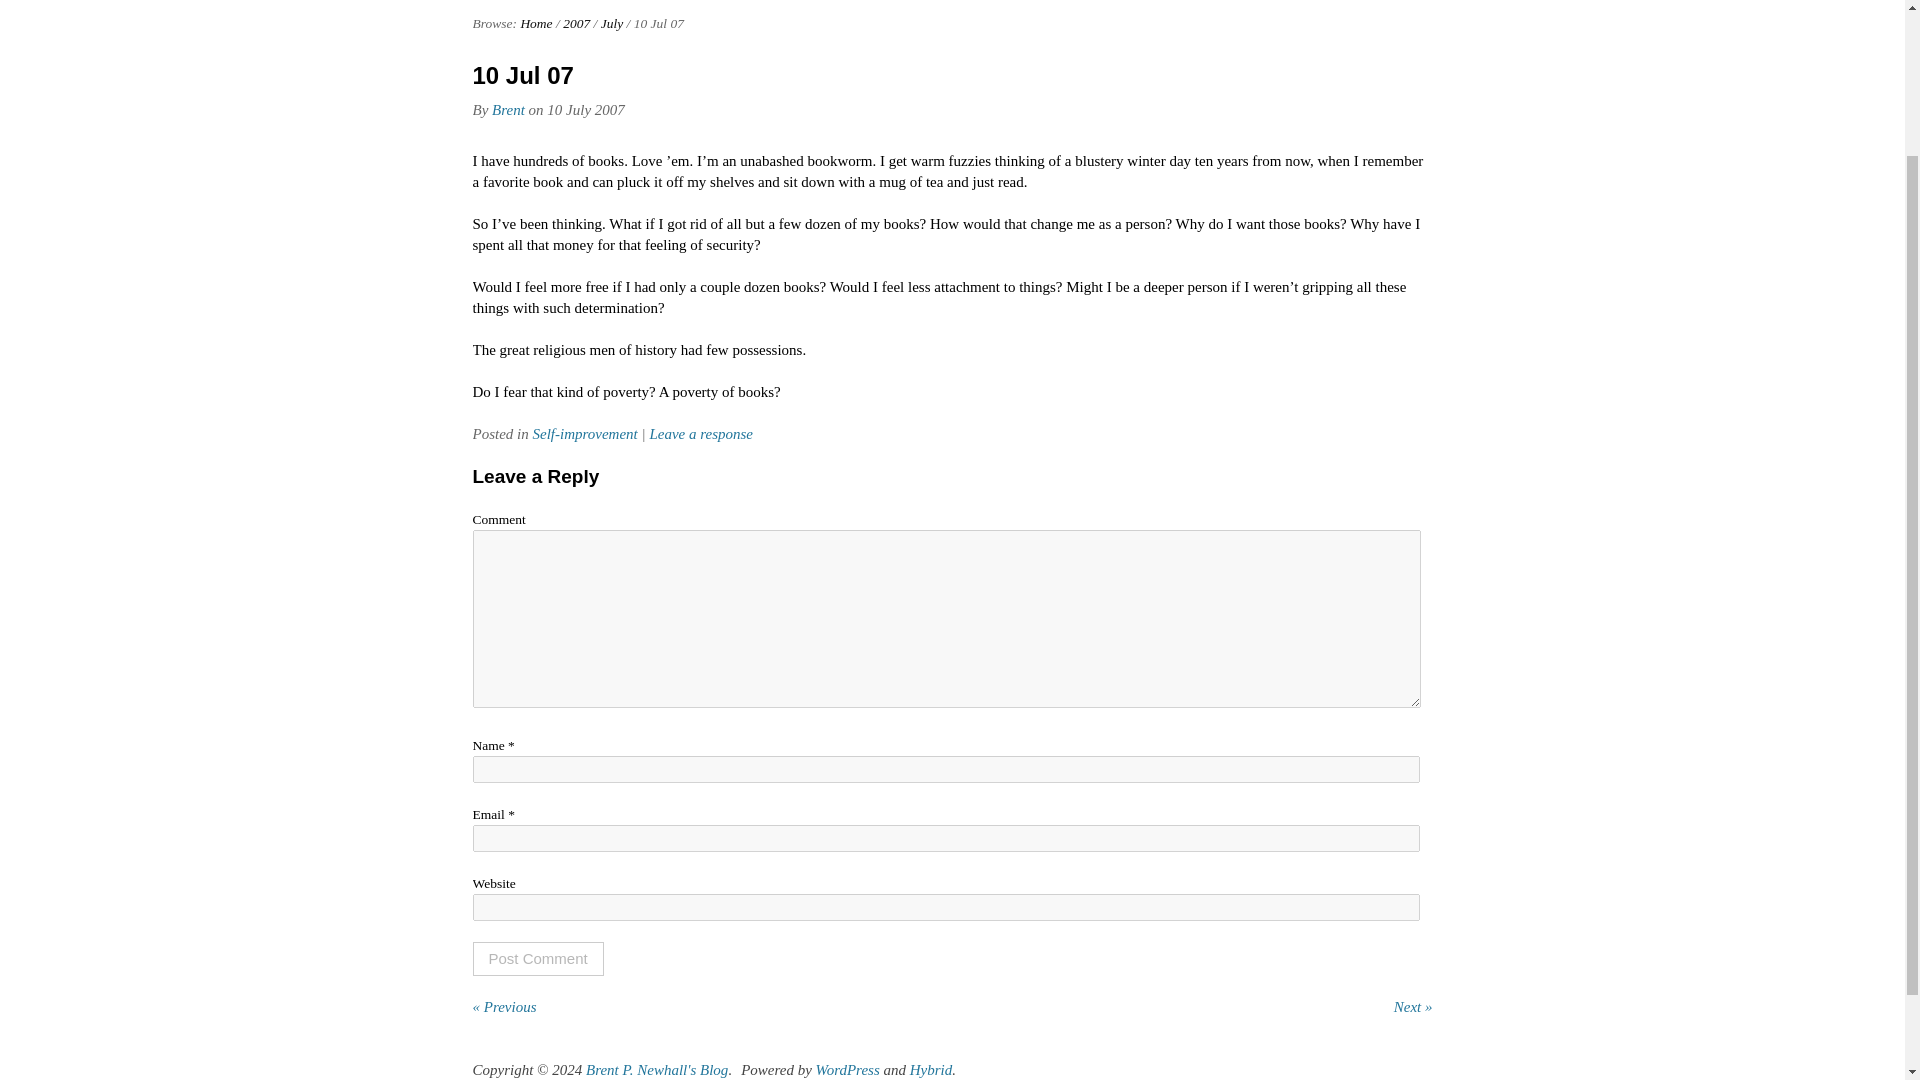 The image size is (1920, 1080). What do you see at coordinates (848, 1069) in the screenshot?
I see `WordPress` at bounding box center [848, 1069].